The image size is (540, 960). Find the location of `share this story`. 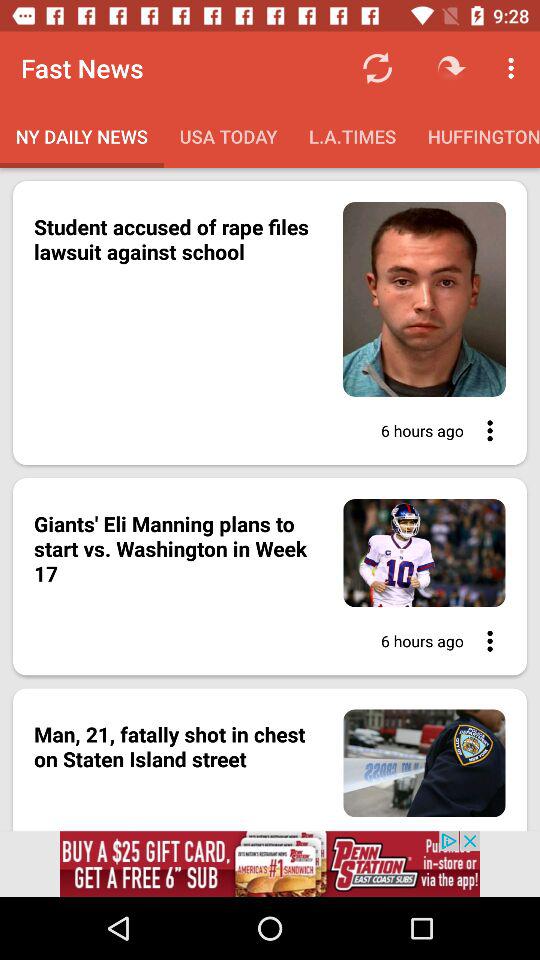

share this story is located at coordinates (484, 641).